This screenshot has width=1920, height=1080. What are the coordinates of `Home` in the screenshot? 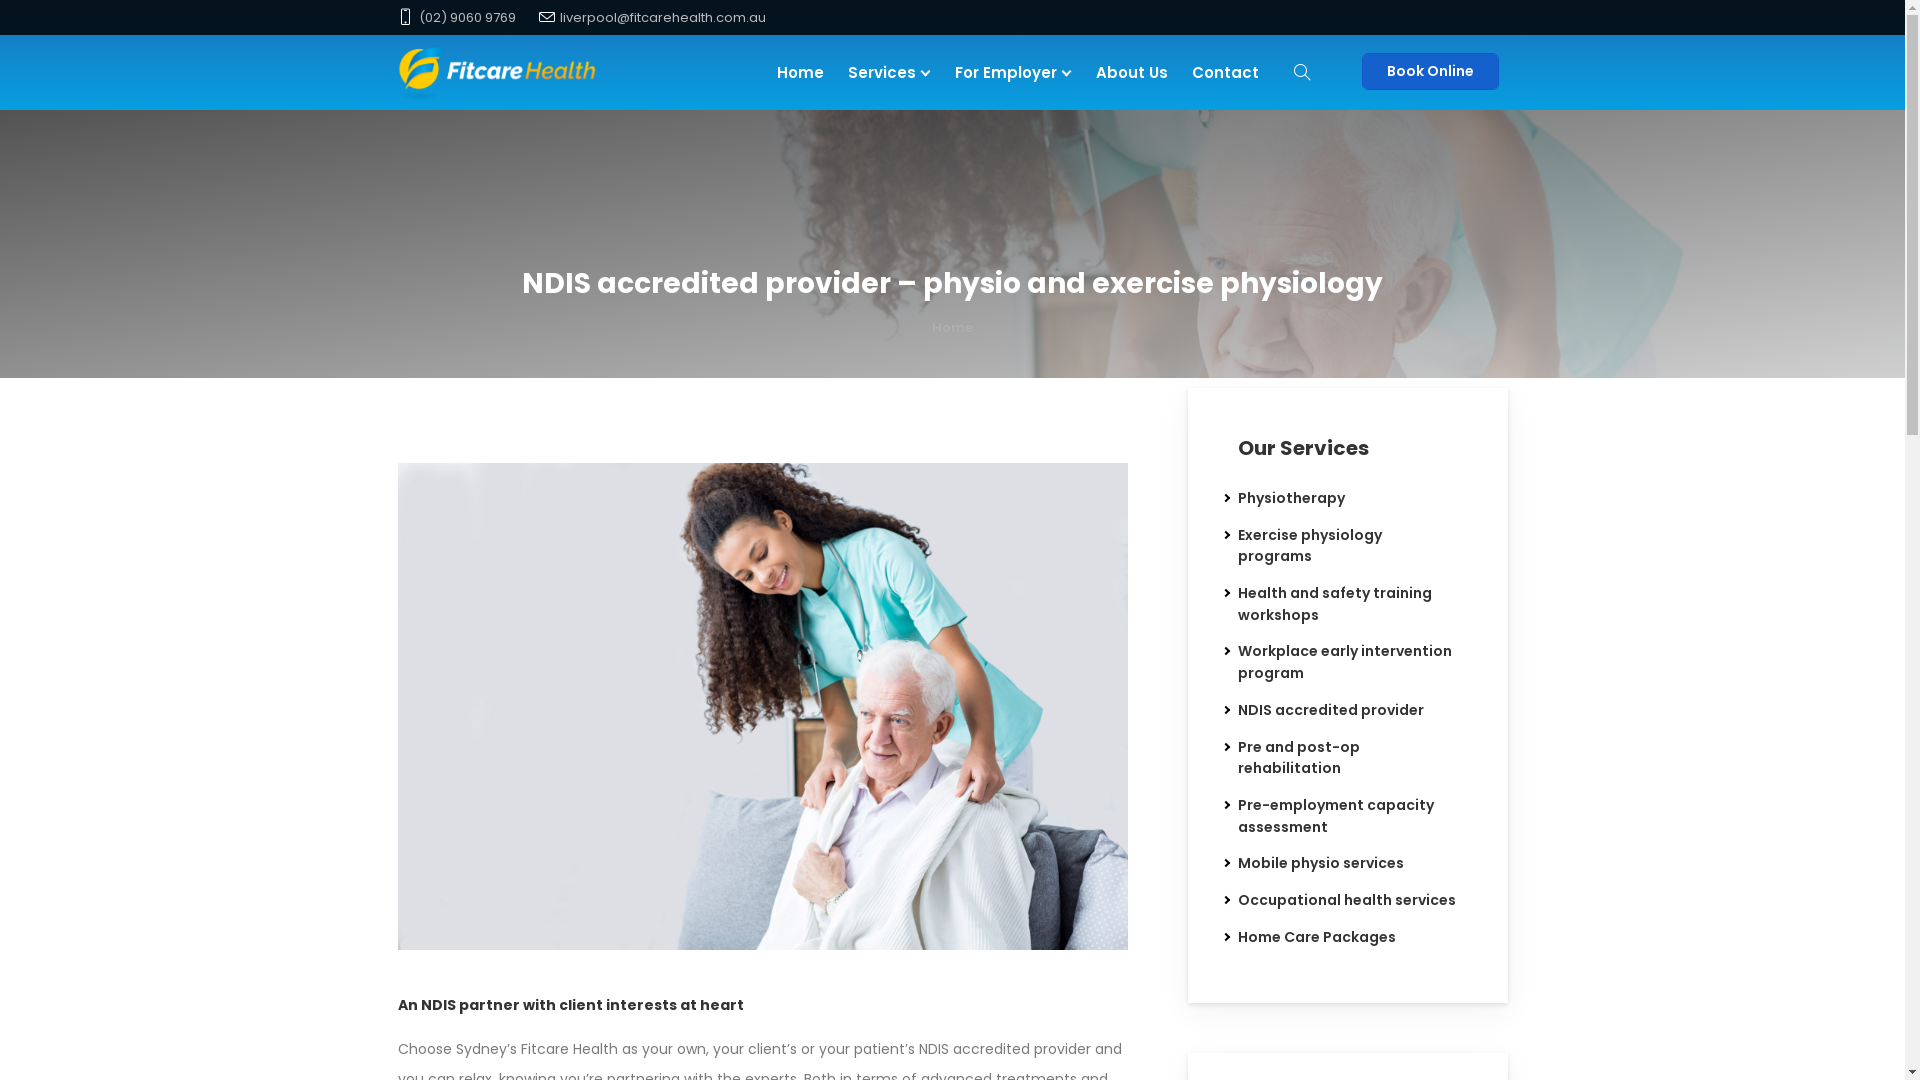 It's located at (952, 328).